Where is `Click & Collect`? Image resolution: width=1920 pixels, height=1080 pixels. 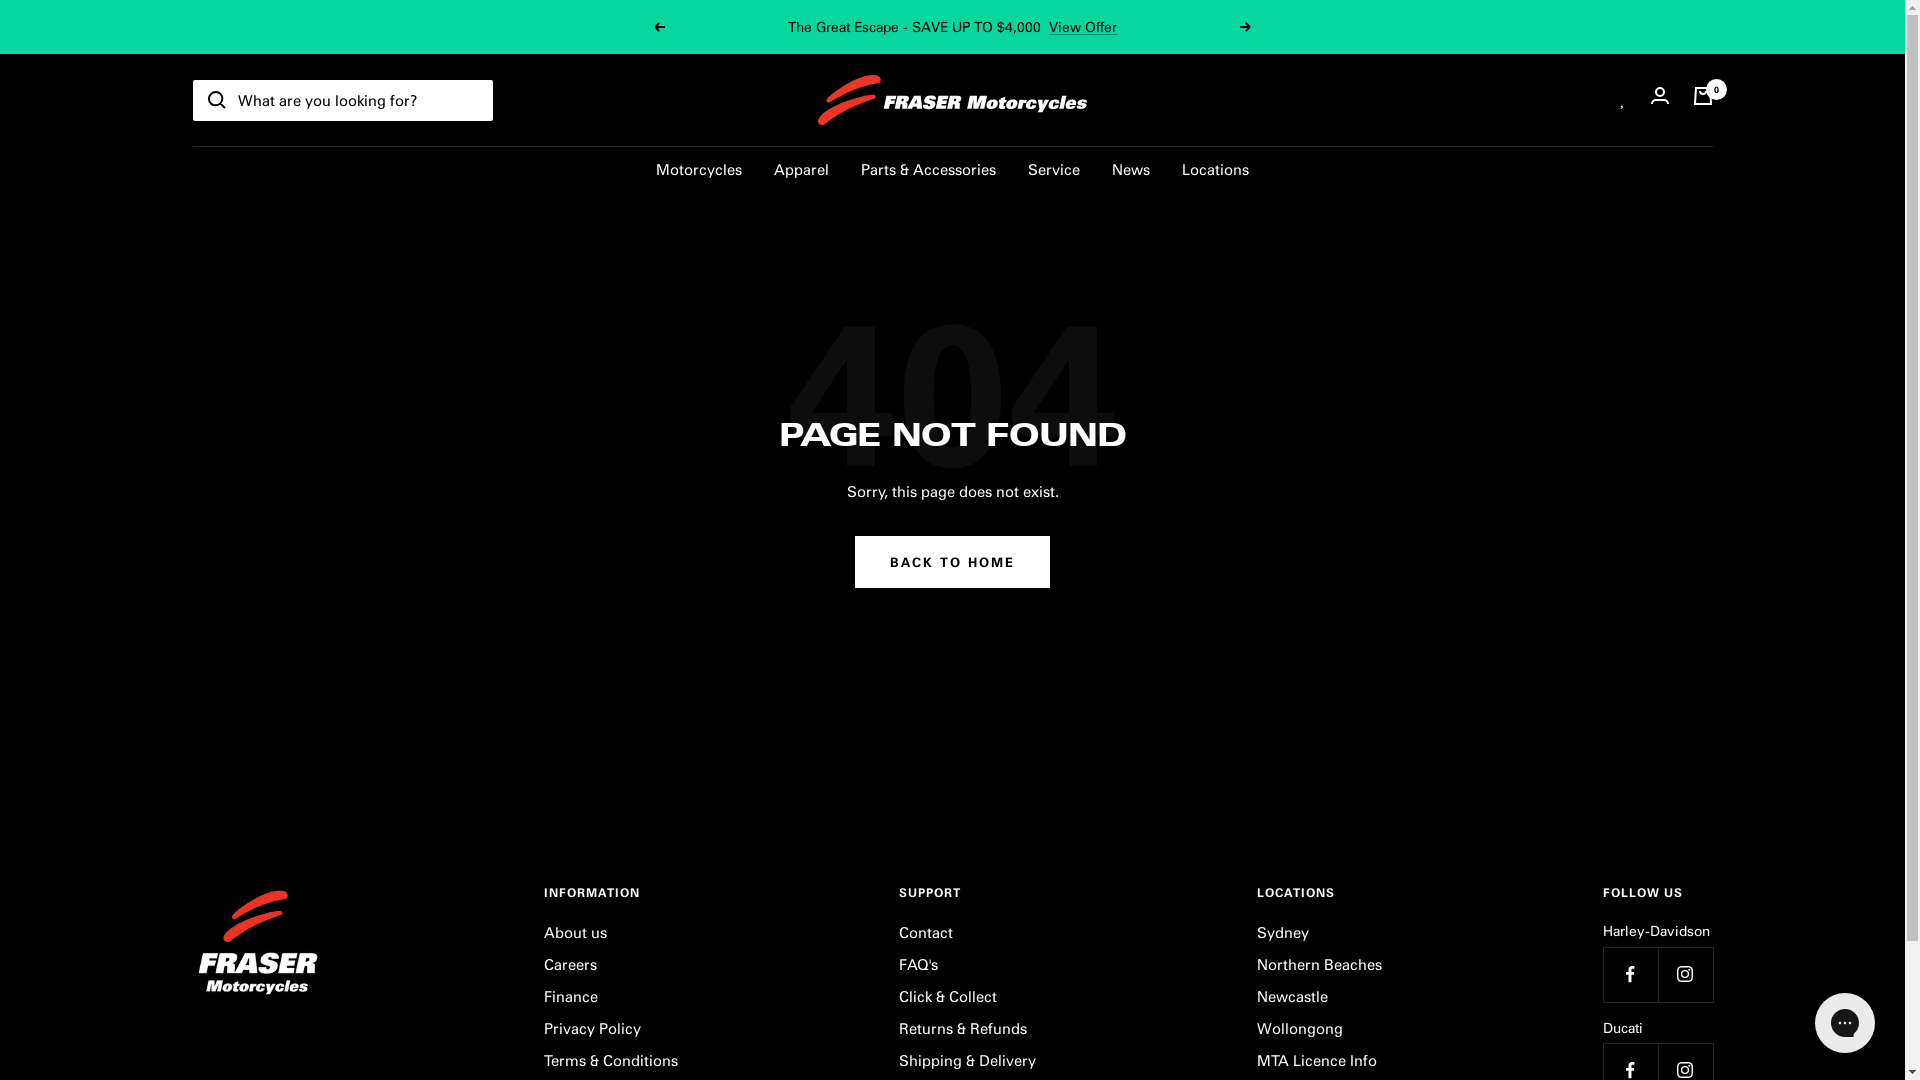 Click & Collect is located at coordinates (947, 996).